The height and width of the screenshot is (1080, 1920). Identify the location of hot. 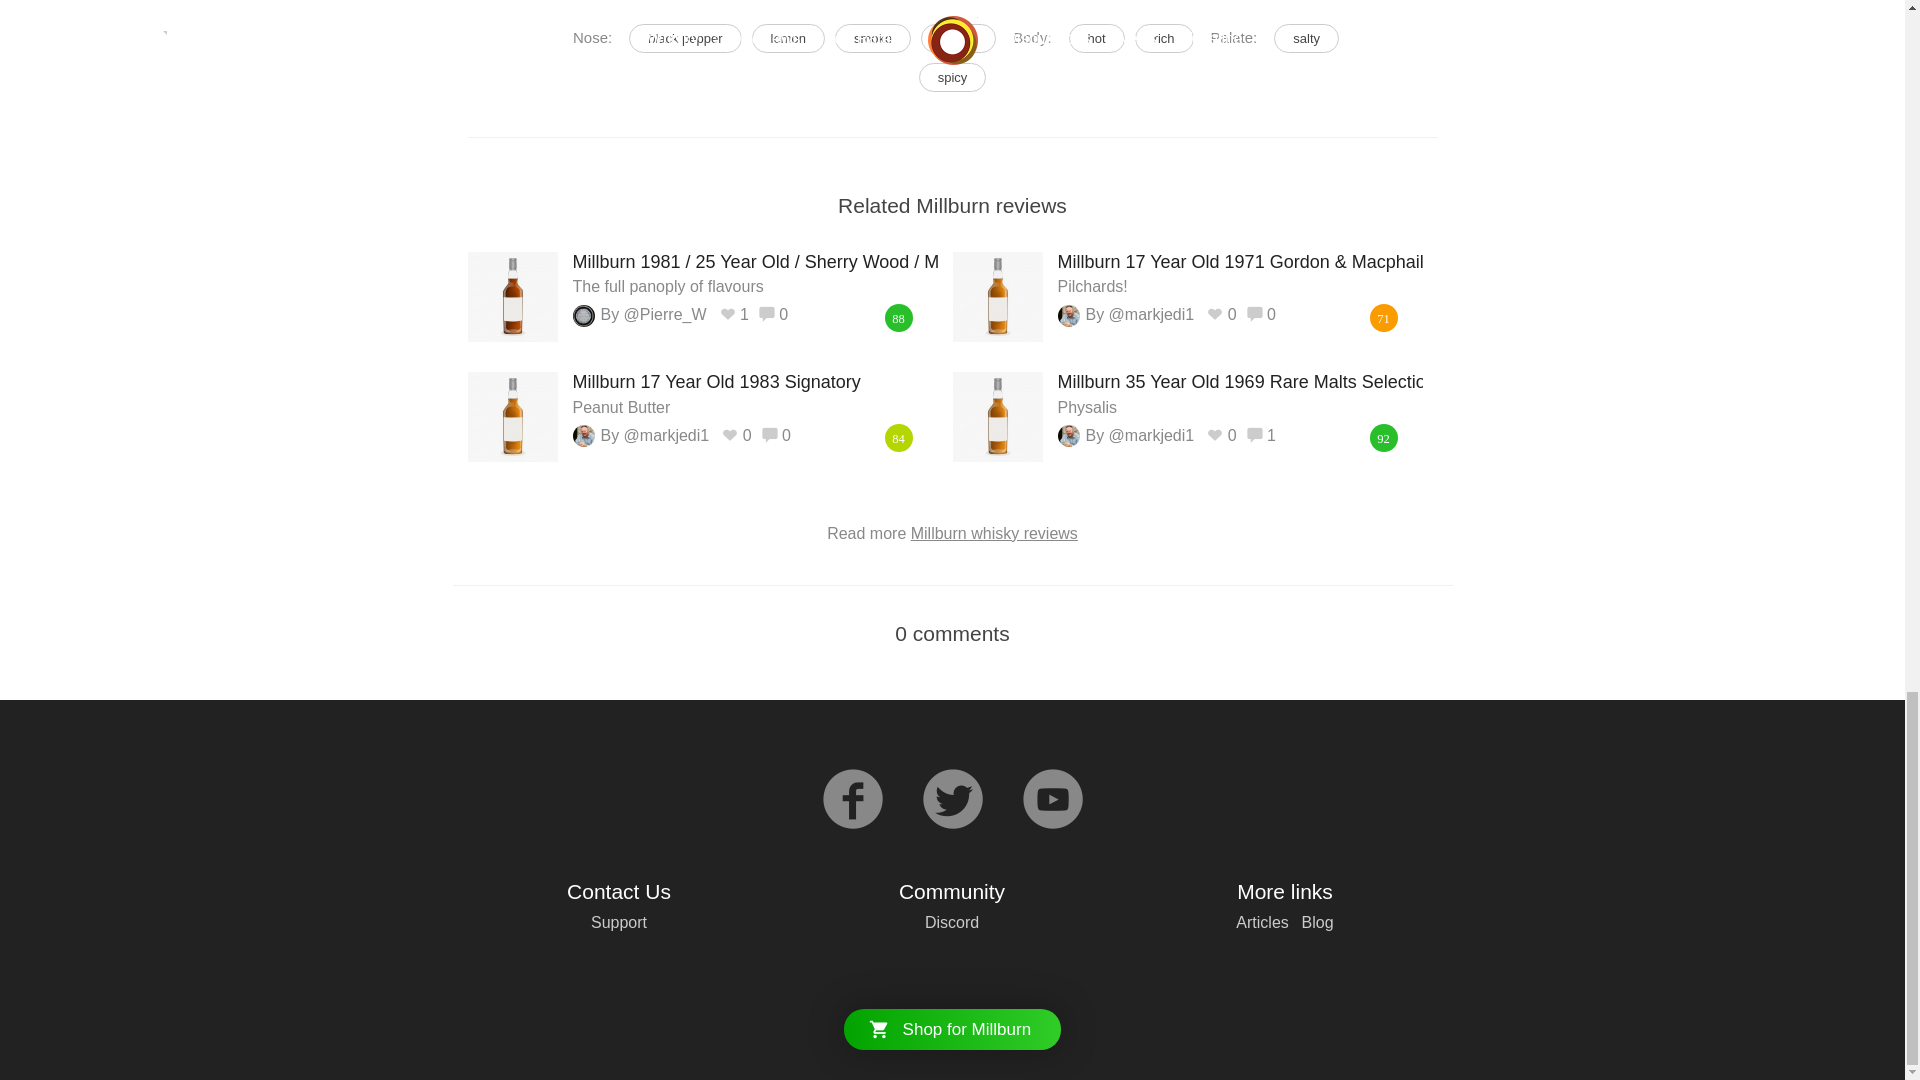
(952, 76).